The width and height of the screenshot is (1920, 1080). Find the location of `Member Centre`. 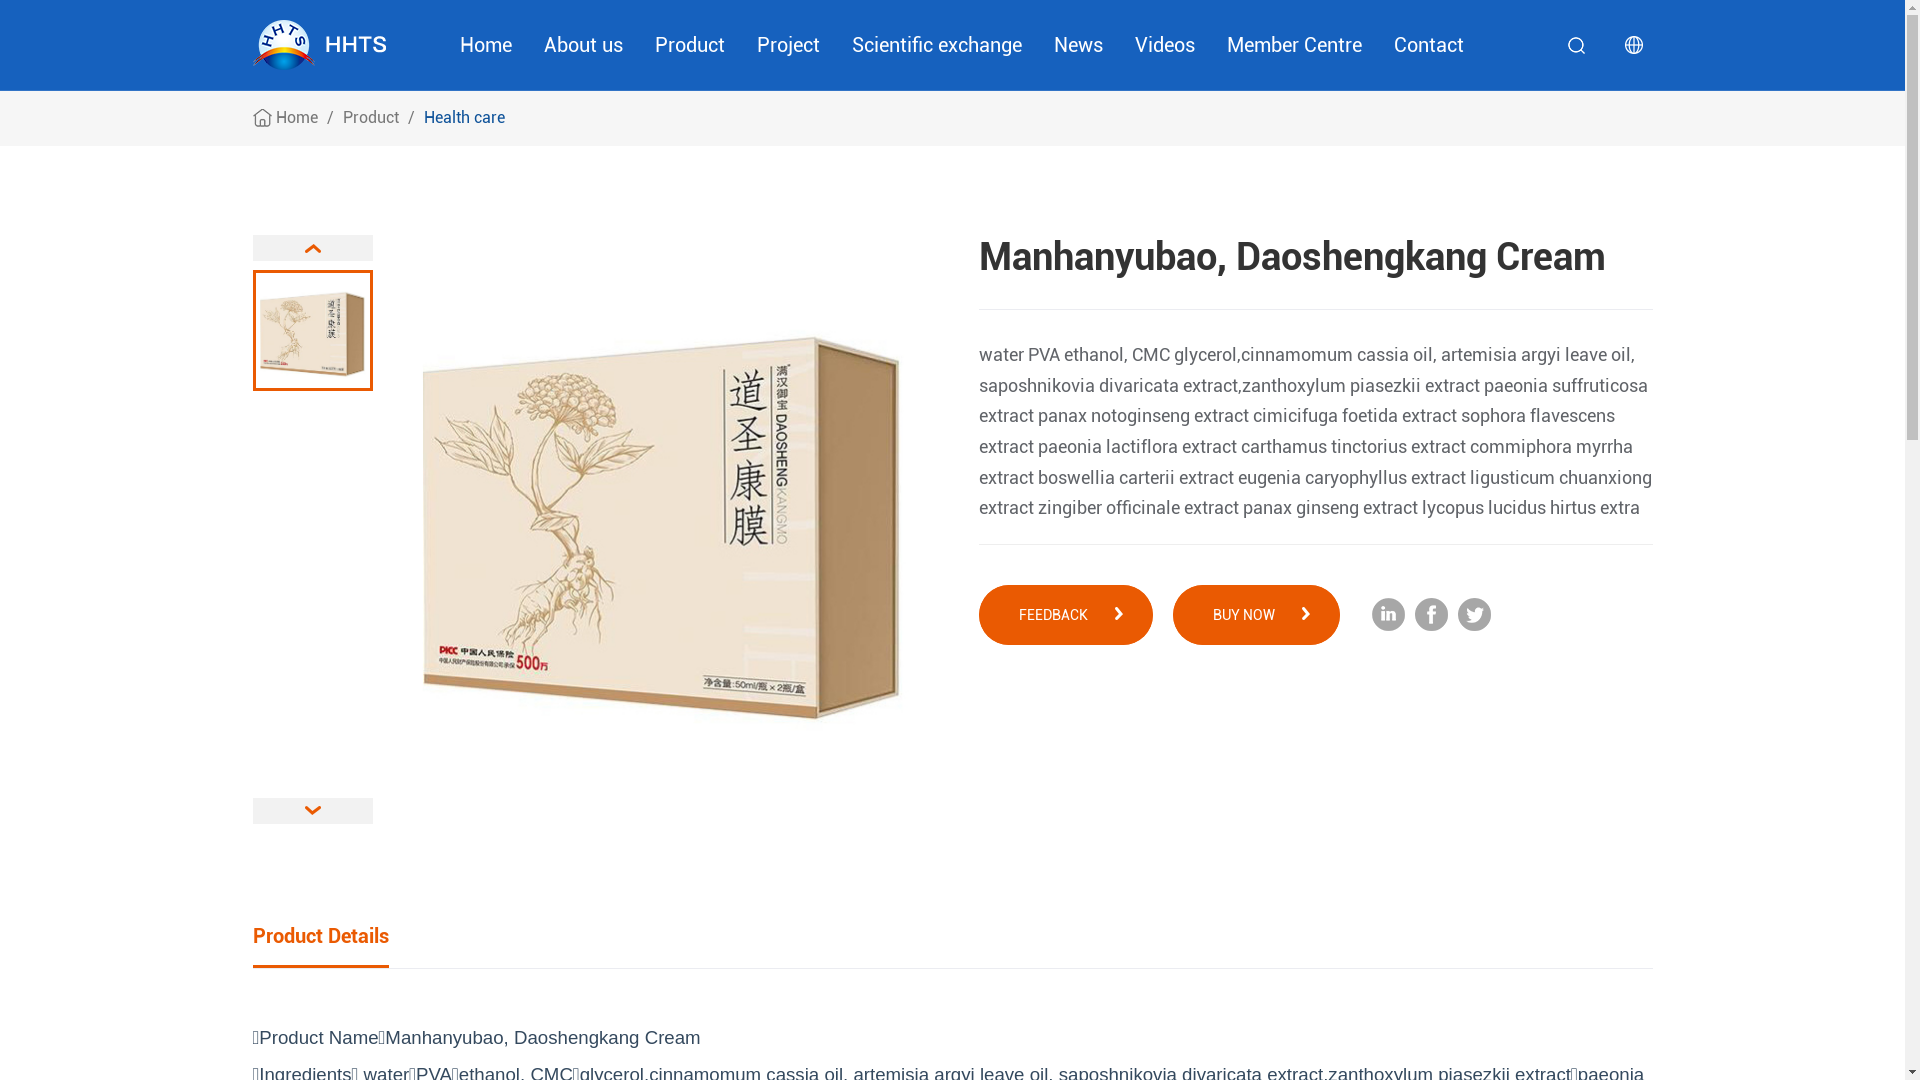

Member Centre is located at coordinates (1294, 45).